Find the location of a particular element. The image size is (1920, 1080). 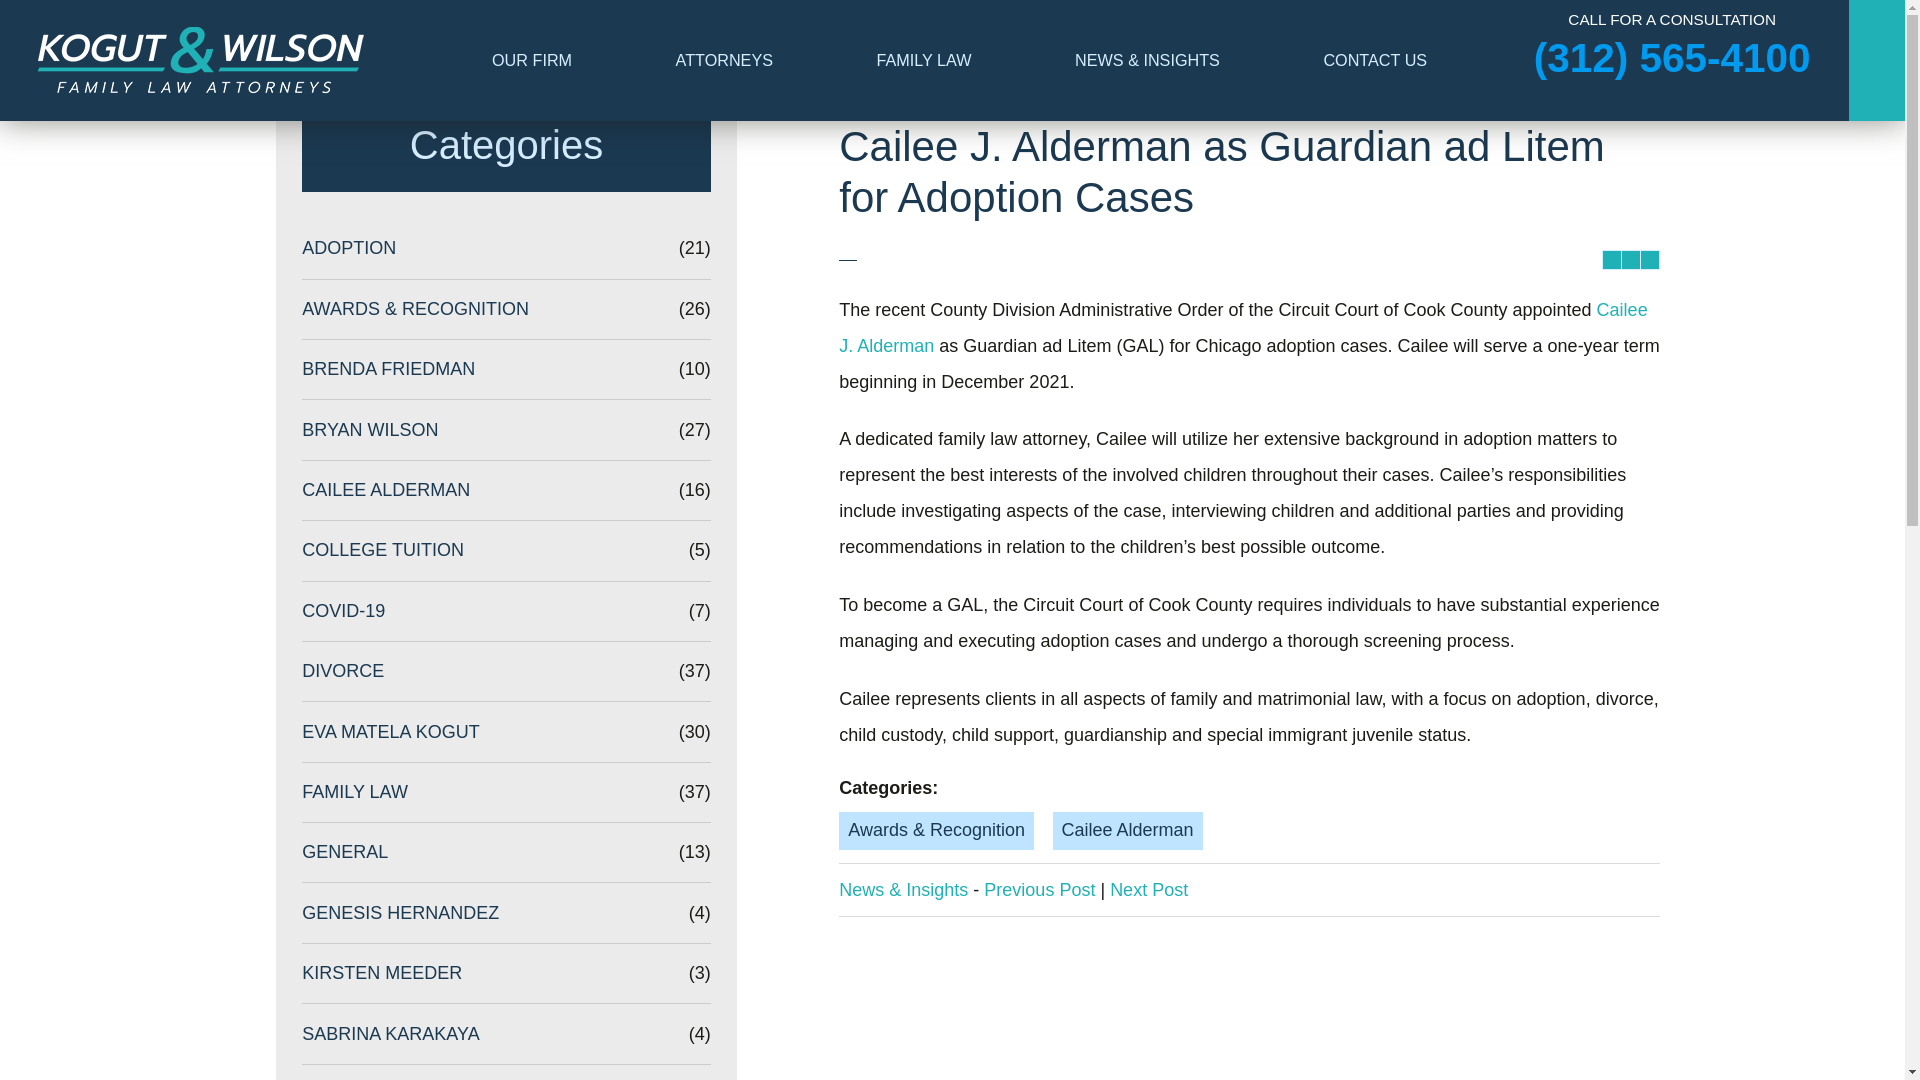

ATTORNEYS is located at coordinates (724, 60).